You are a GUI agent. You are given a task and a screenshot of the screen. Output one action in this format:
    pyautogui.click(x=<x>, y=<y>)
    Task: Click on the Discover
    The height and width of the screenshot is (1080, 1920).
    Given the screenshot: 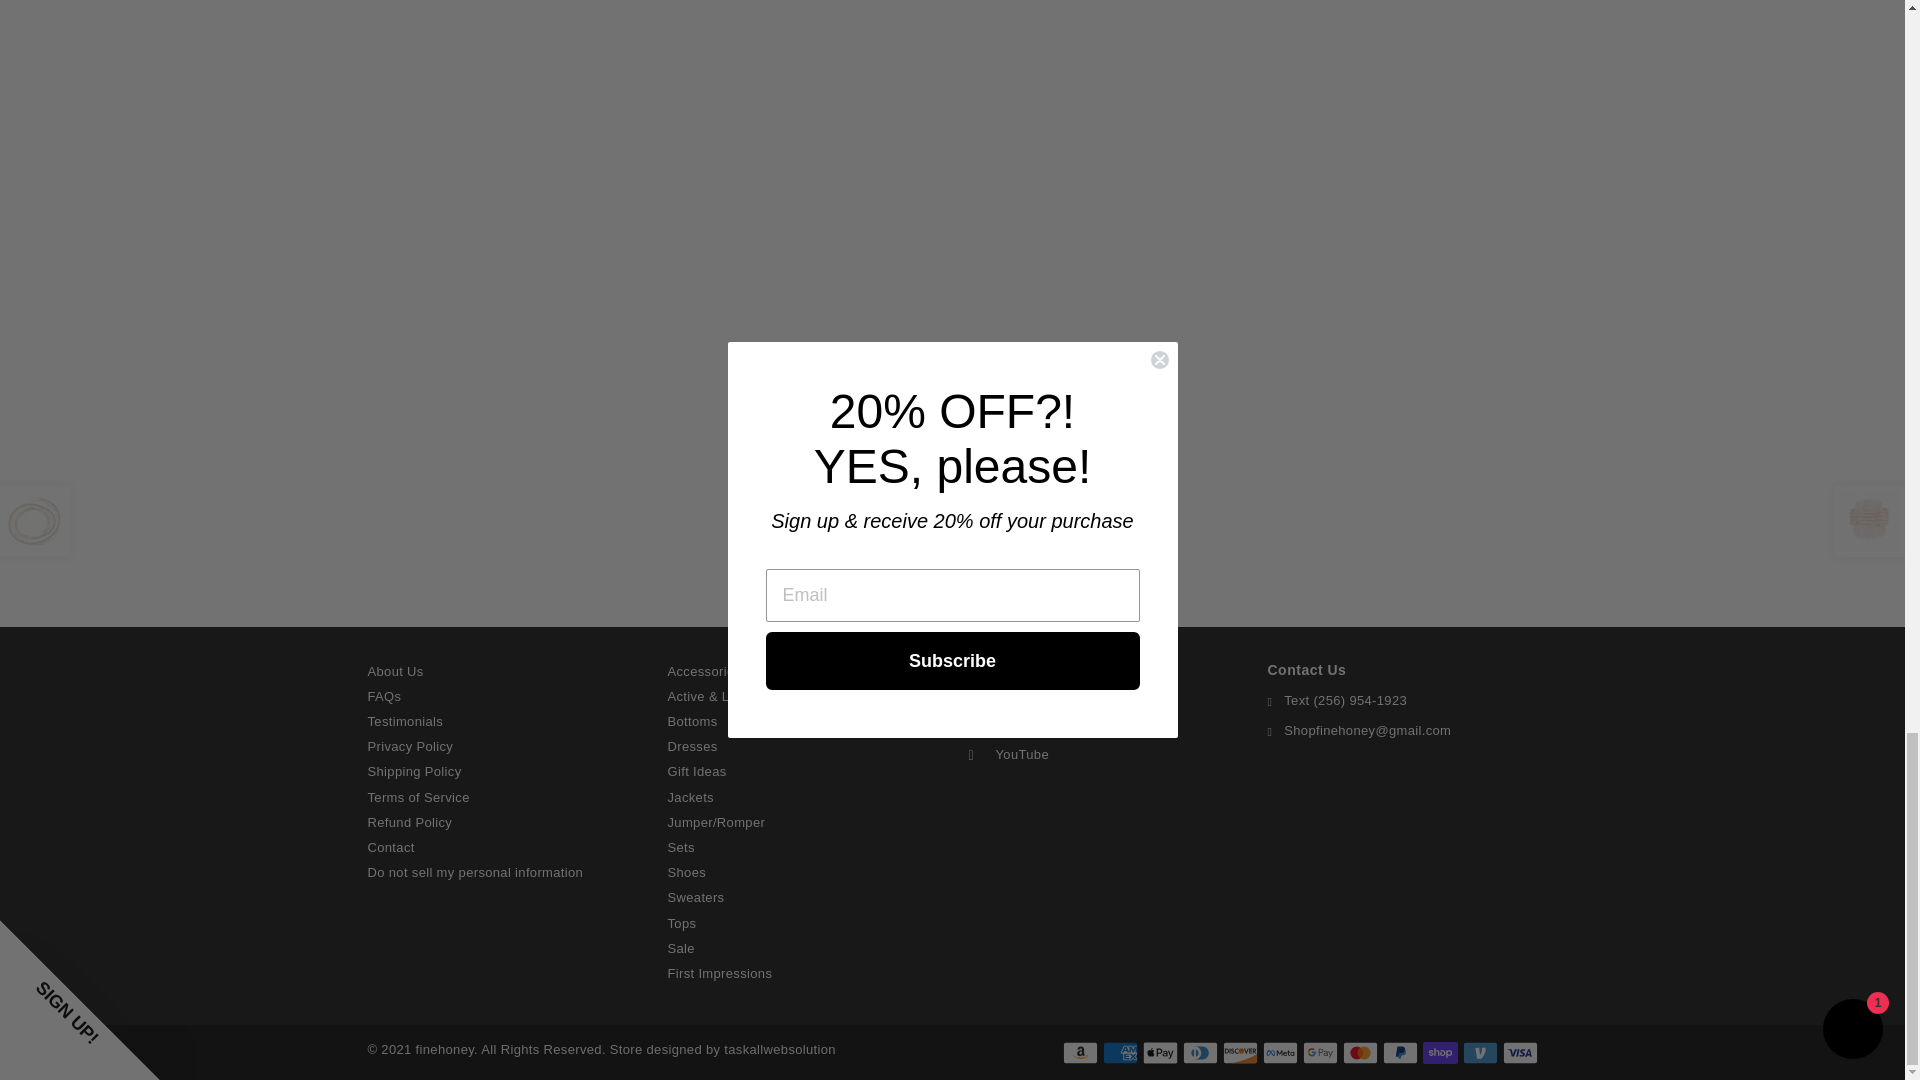 What is the action you would take?
    pyautogui.click(x=1239, y=1052)
    